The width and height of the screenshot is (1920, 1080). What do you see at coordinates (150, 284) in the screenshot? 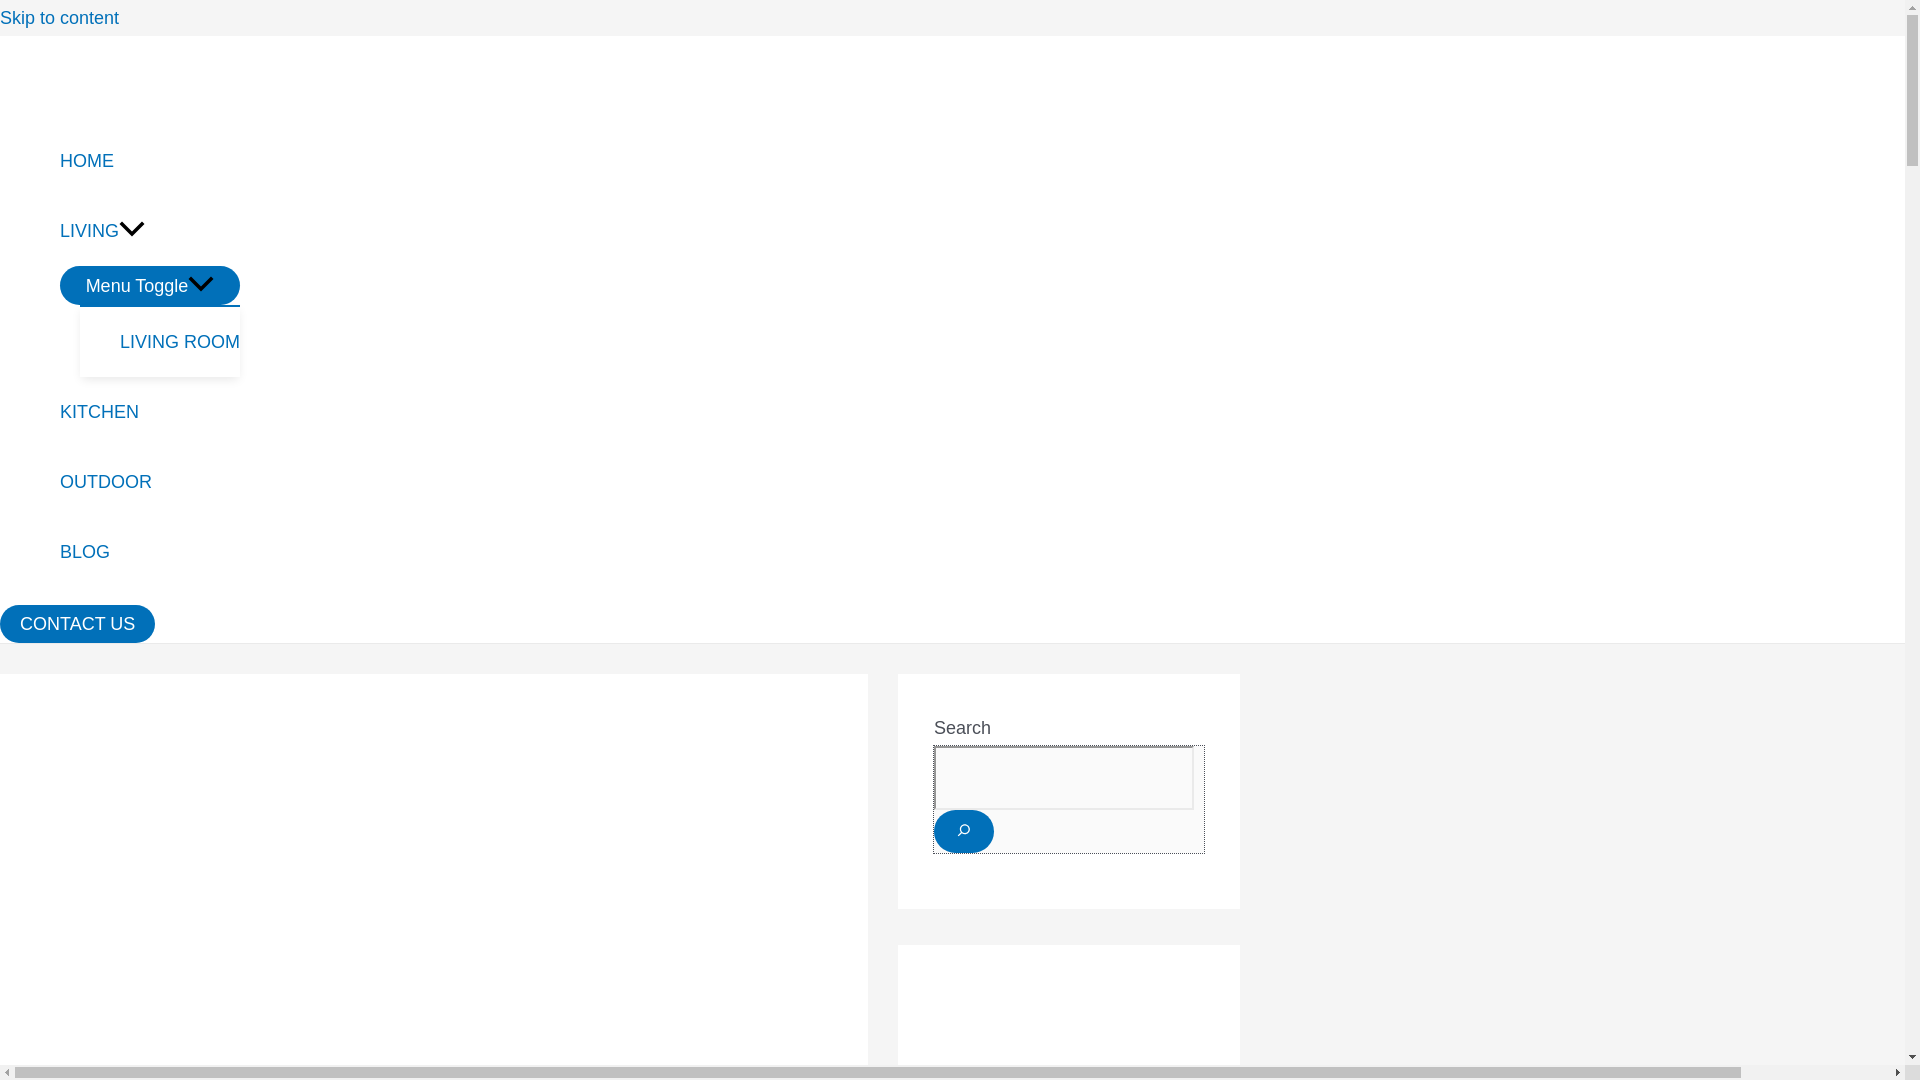
I see `Menu Toggle` at bounding box center [150, 284].